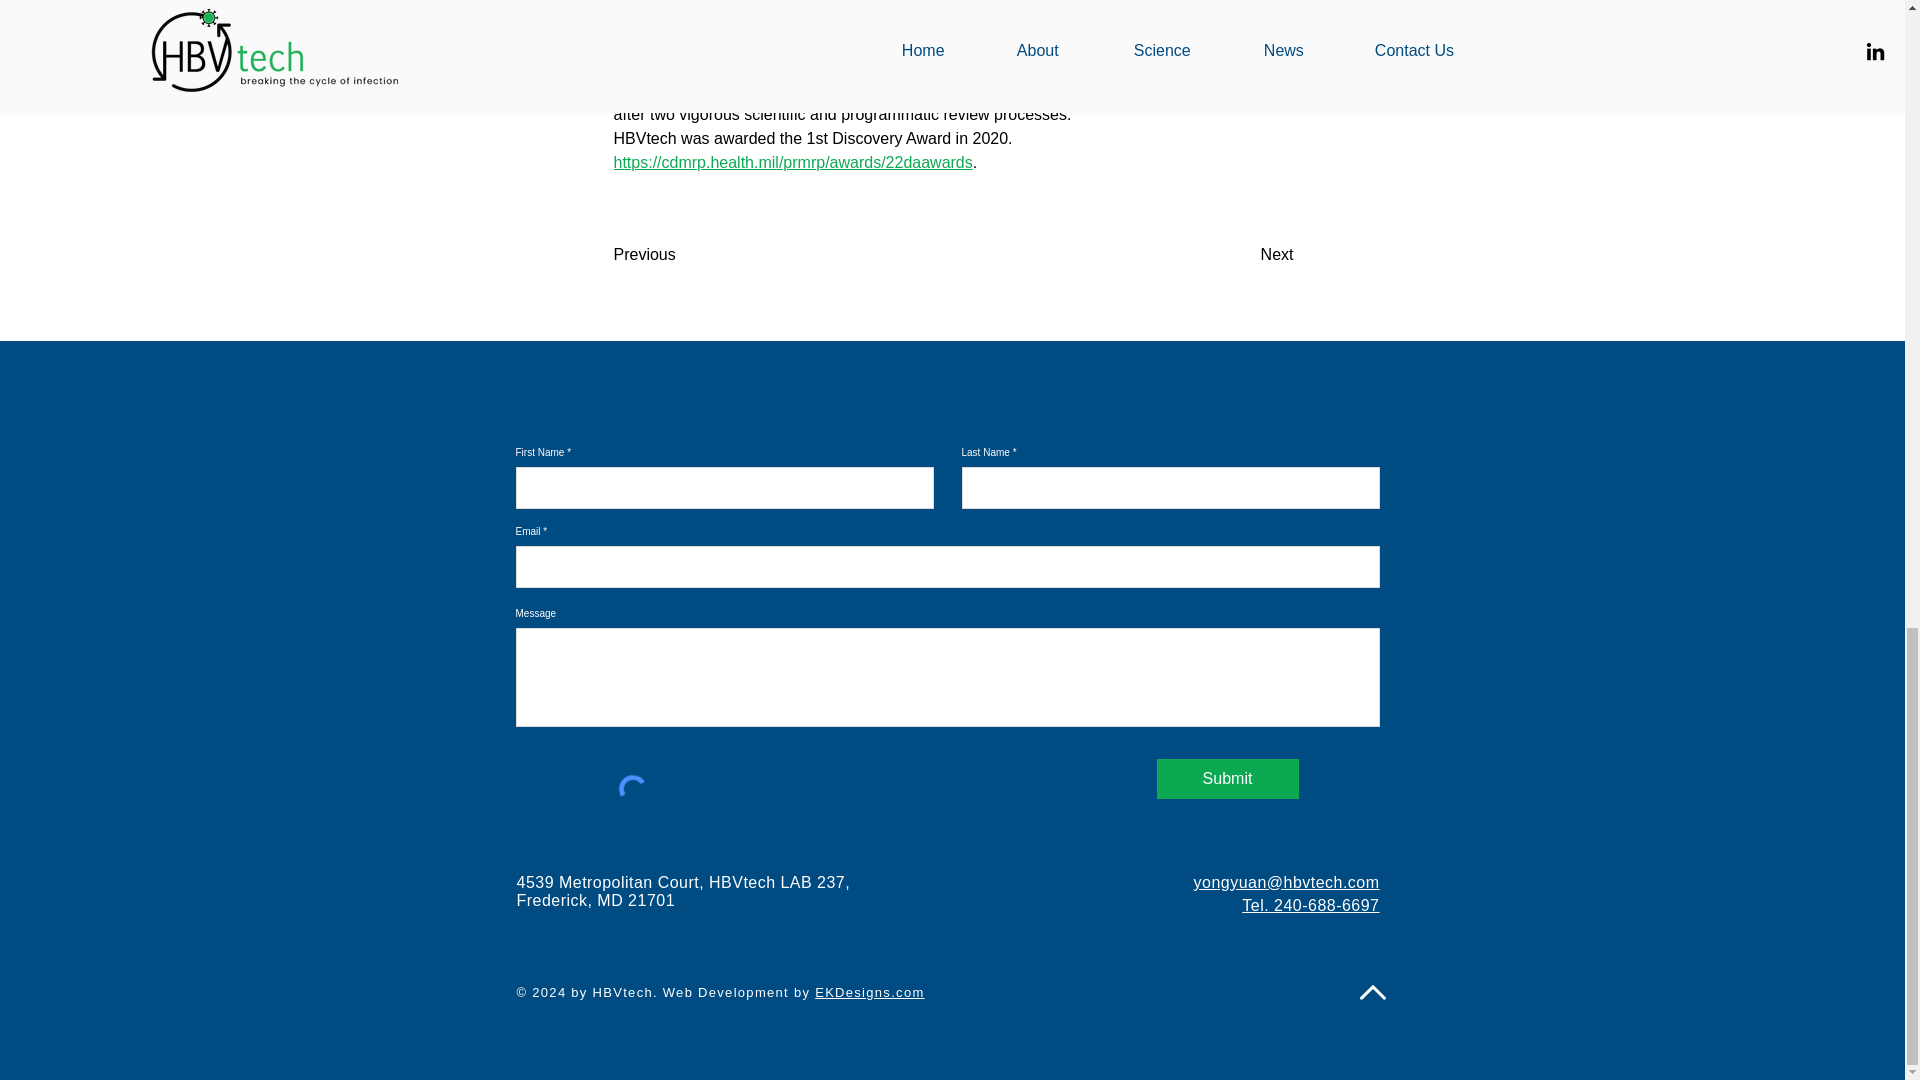 The image size is (1920, 1080). I want to click on Submit, so click(1226, 779).